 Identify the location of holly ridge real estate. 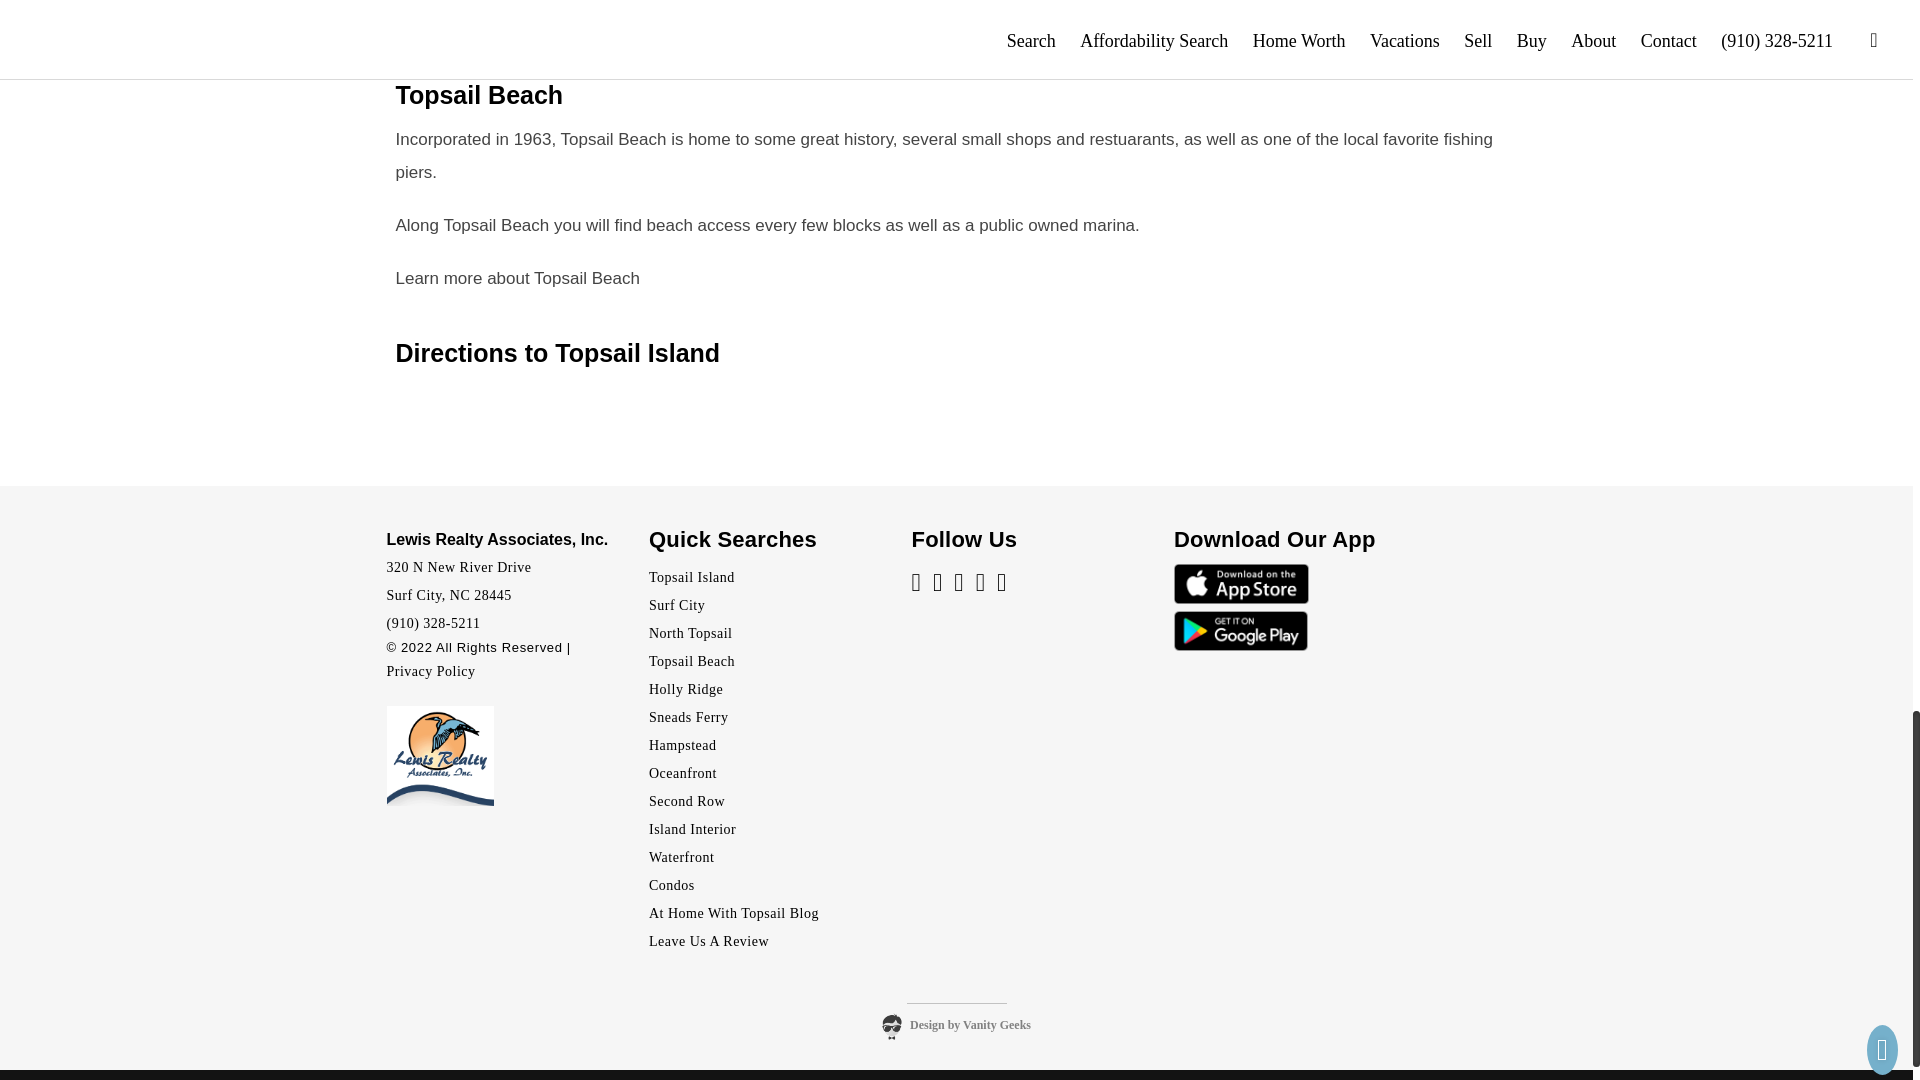
(686, 688).